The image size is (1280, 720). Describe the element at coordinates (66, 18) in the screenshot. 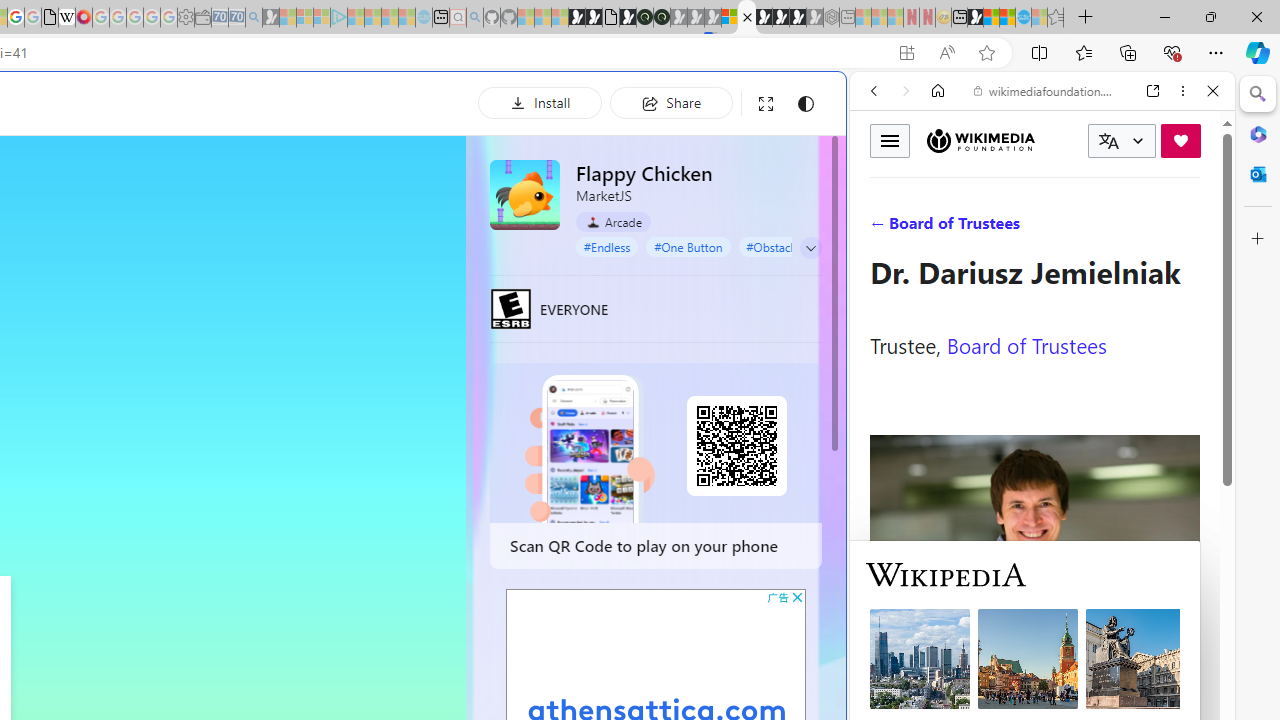

I see `Target page - Wikipedia` at that location.